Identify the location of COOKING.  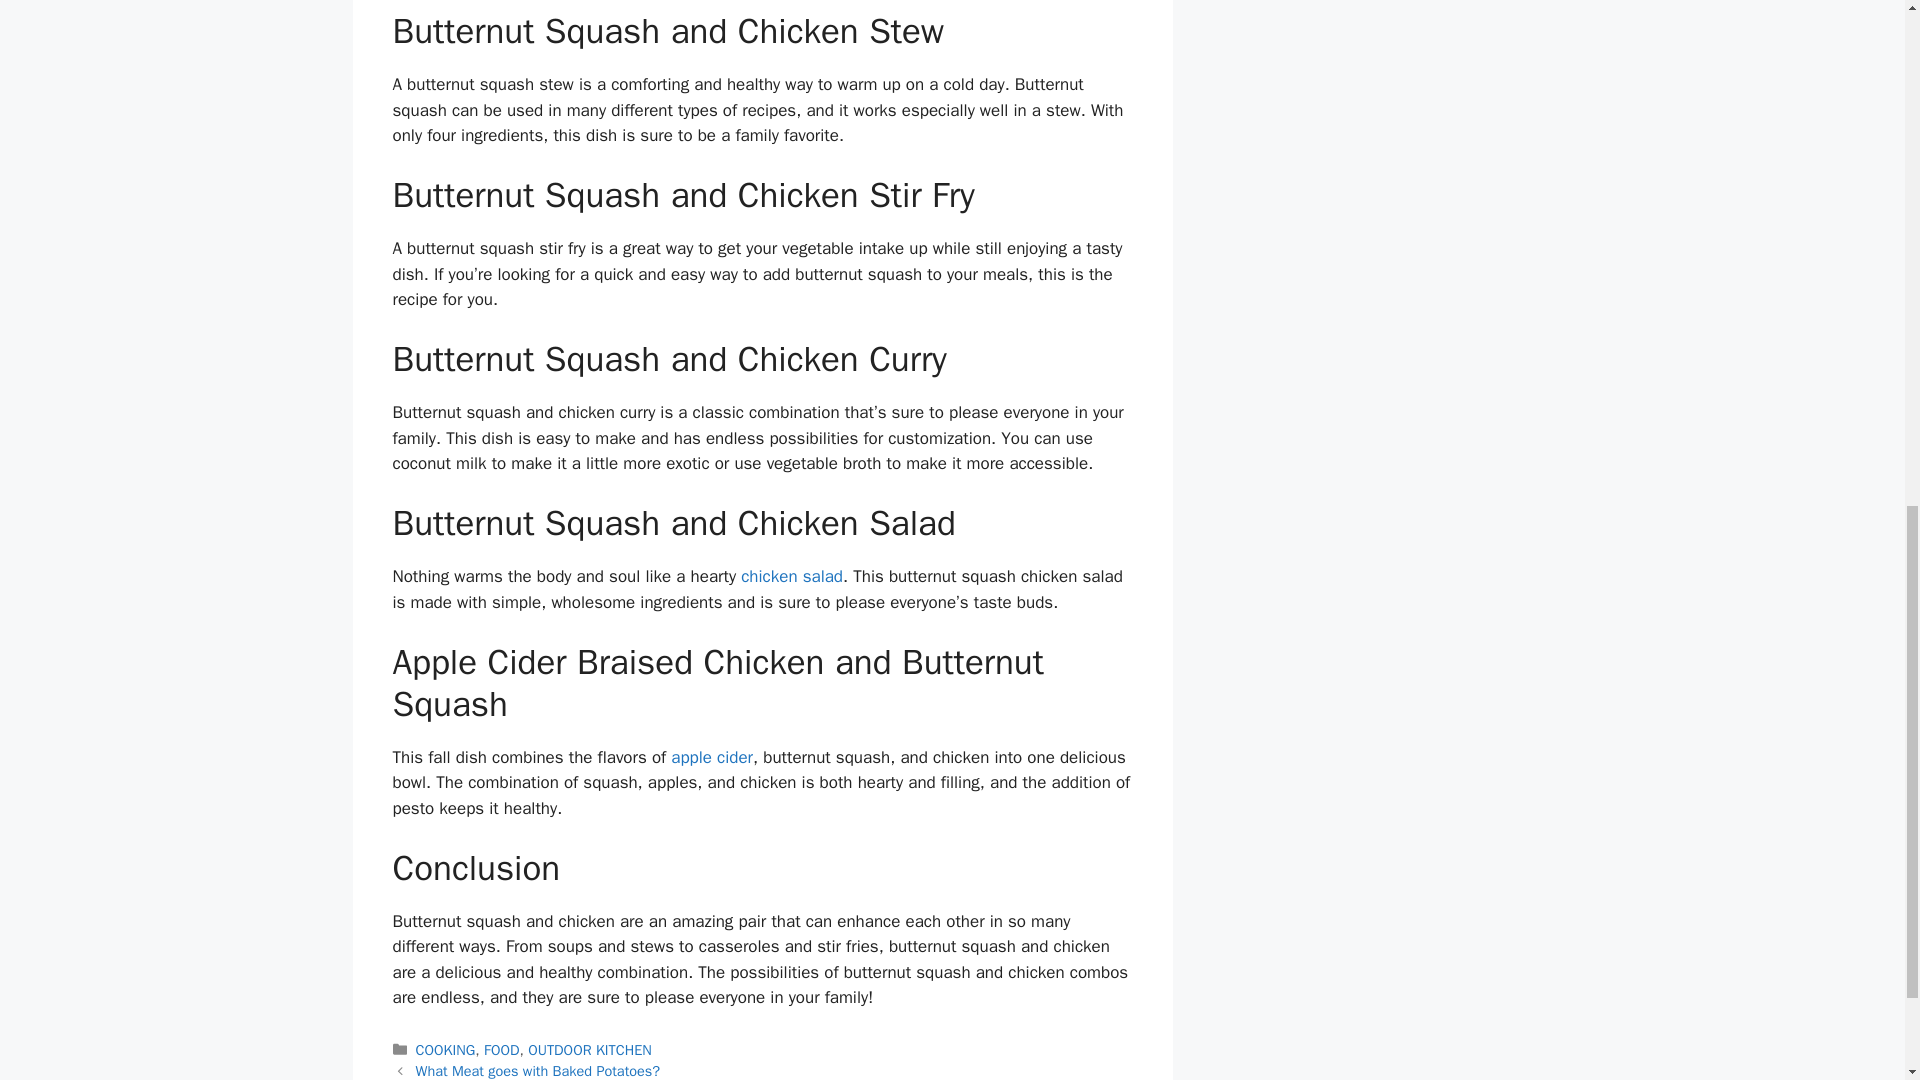
(446, 1050).